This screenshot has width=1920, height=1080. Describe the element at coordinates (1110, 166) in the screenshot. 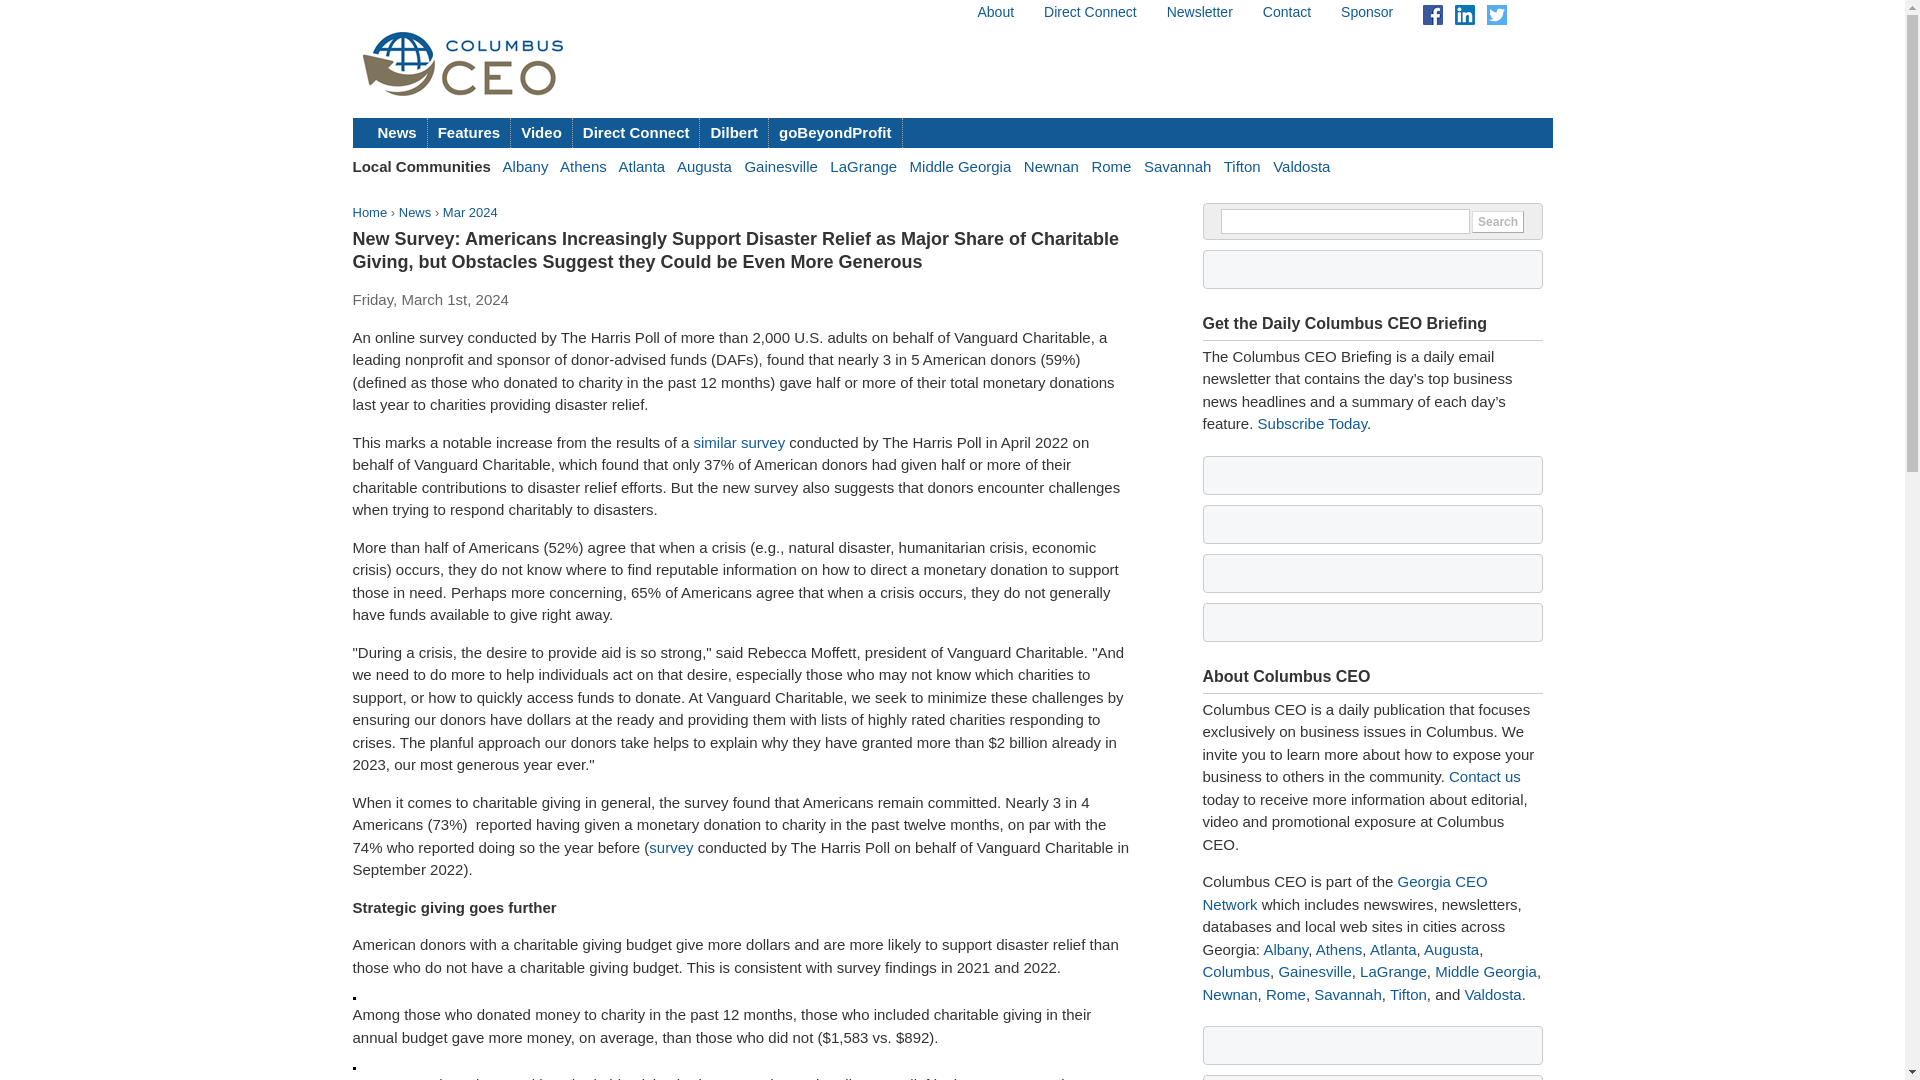

I see `Rome` at that location.